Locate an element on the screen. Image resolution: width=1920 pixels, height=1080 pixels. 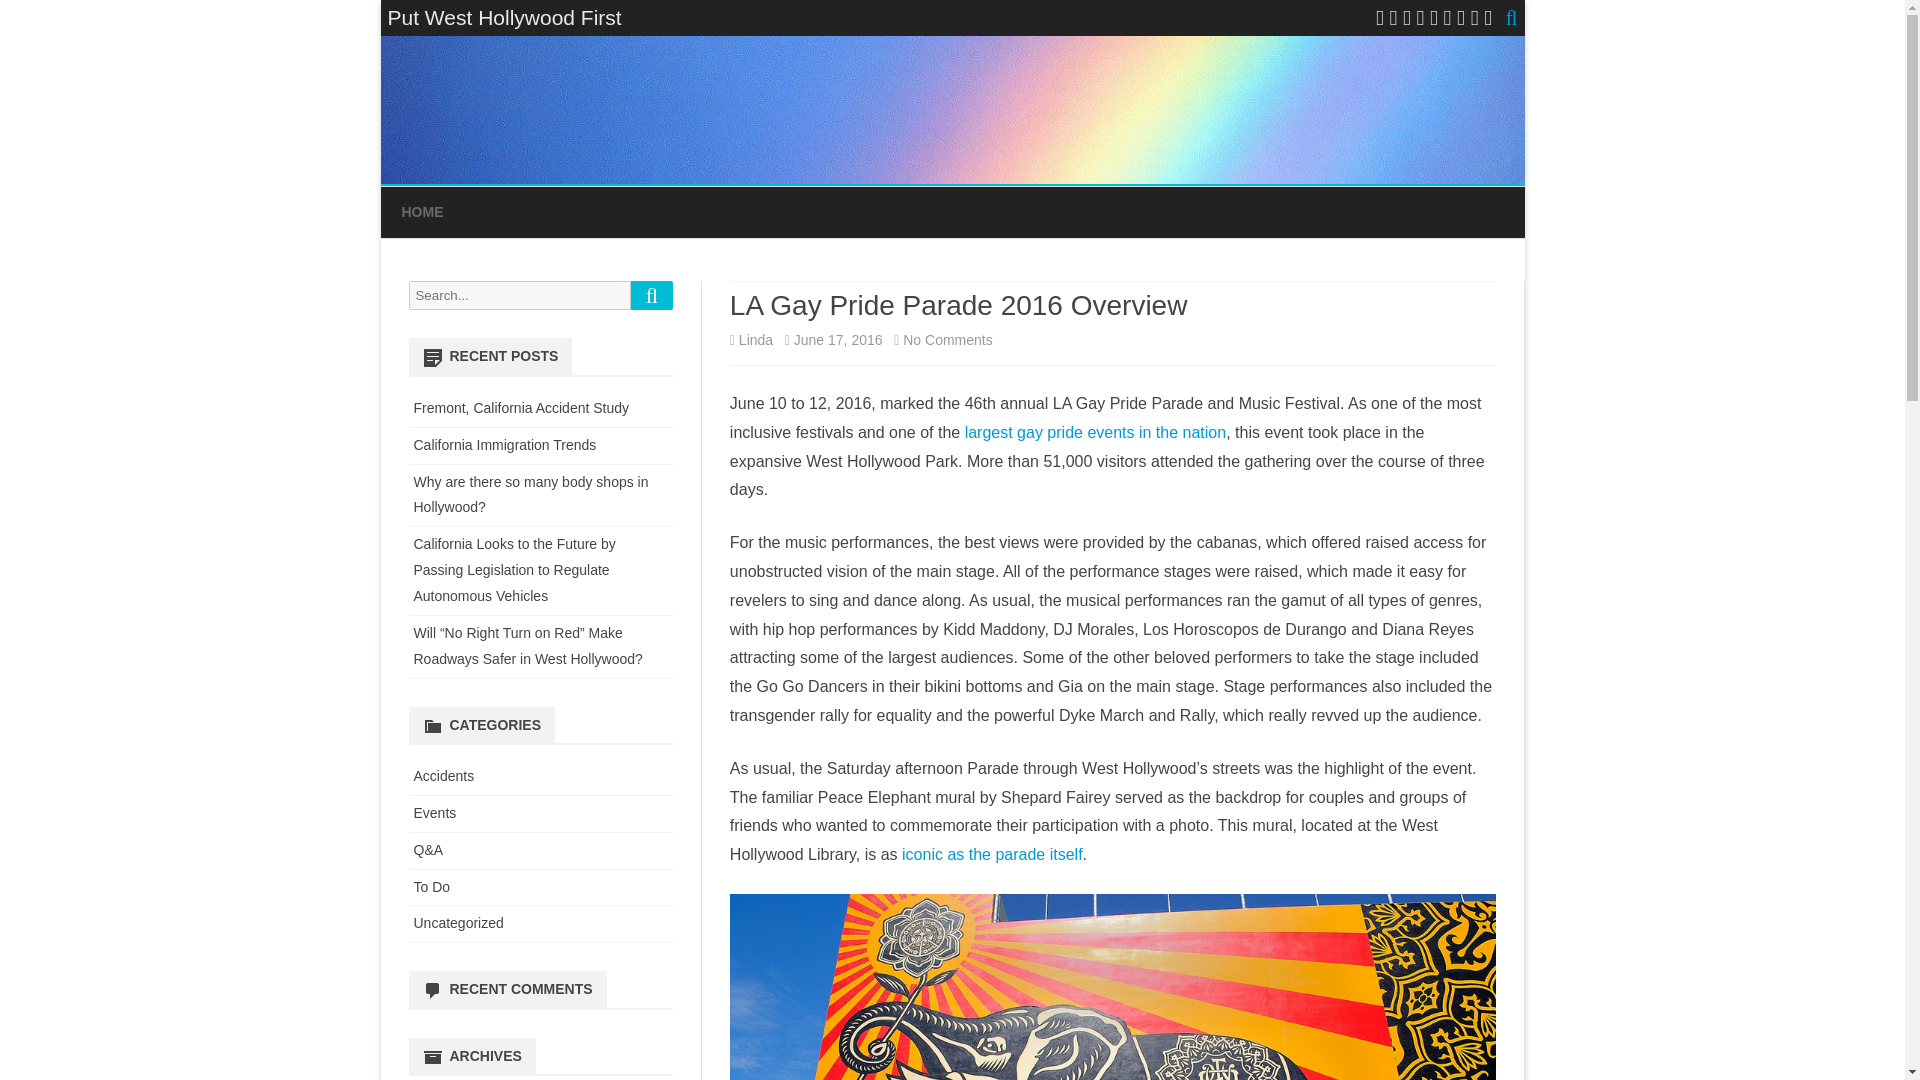
iconic as the parade itself is located at coordinates (444, 776).